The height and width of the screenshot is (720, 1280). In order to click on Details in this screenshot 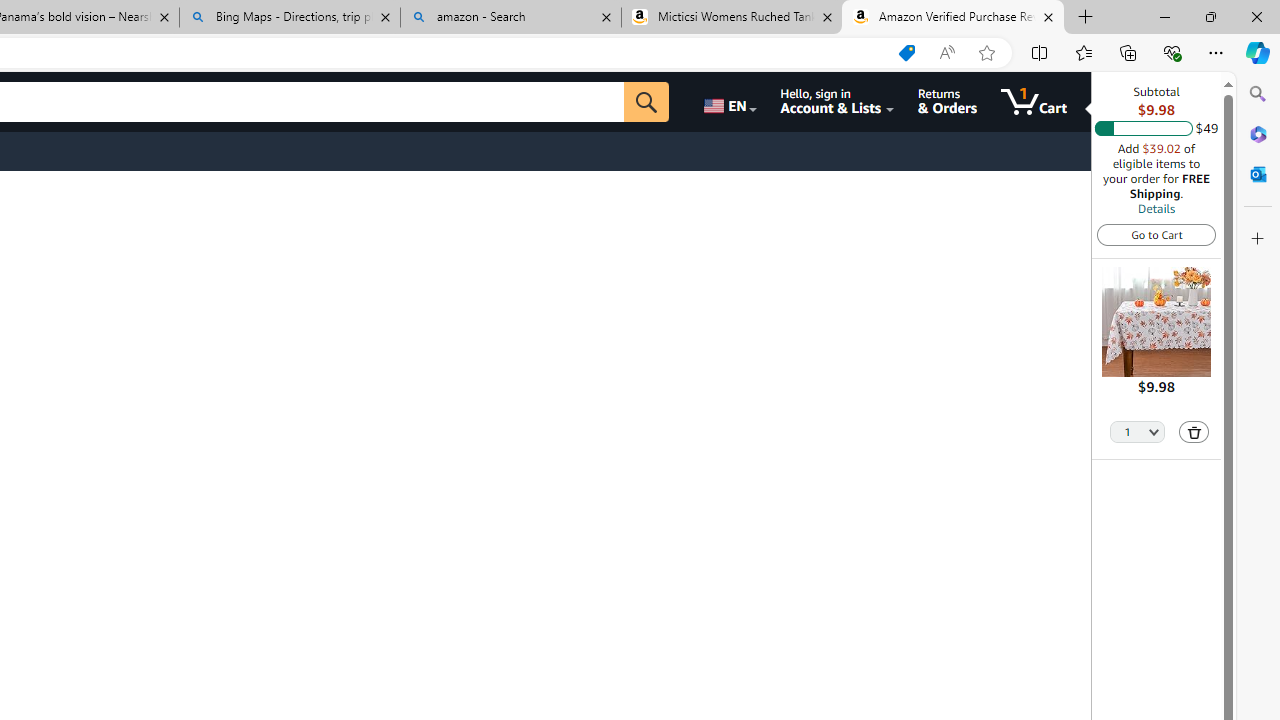, I will do `click(1156, 208)`.